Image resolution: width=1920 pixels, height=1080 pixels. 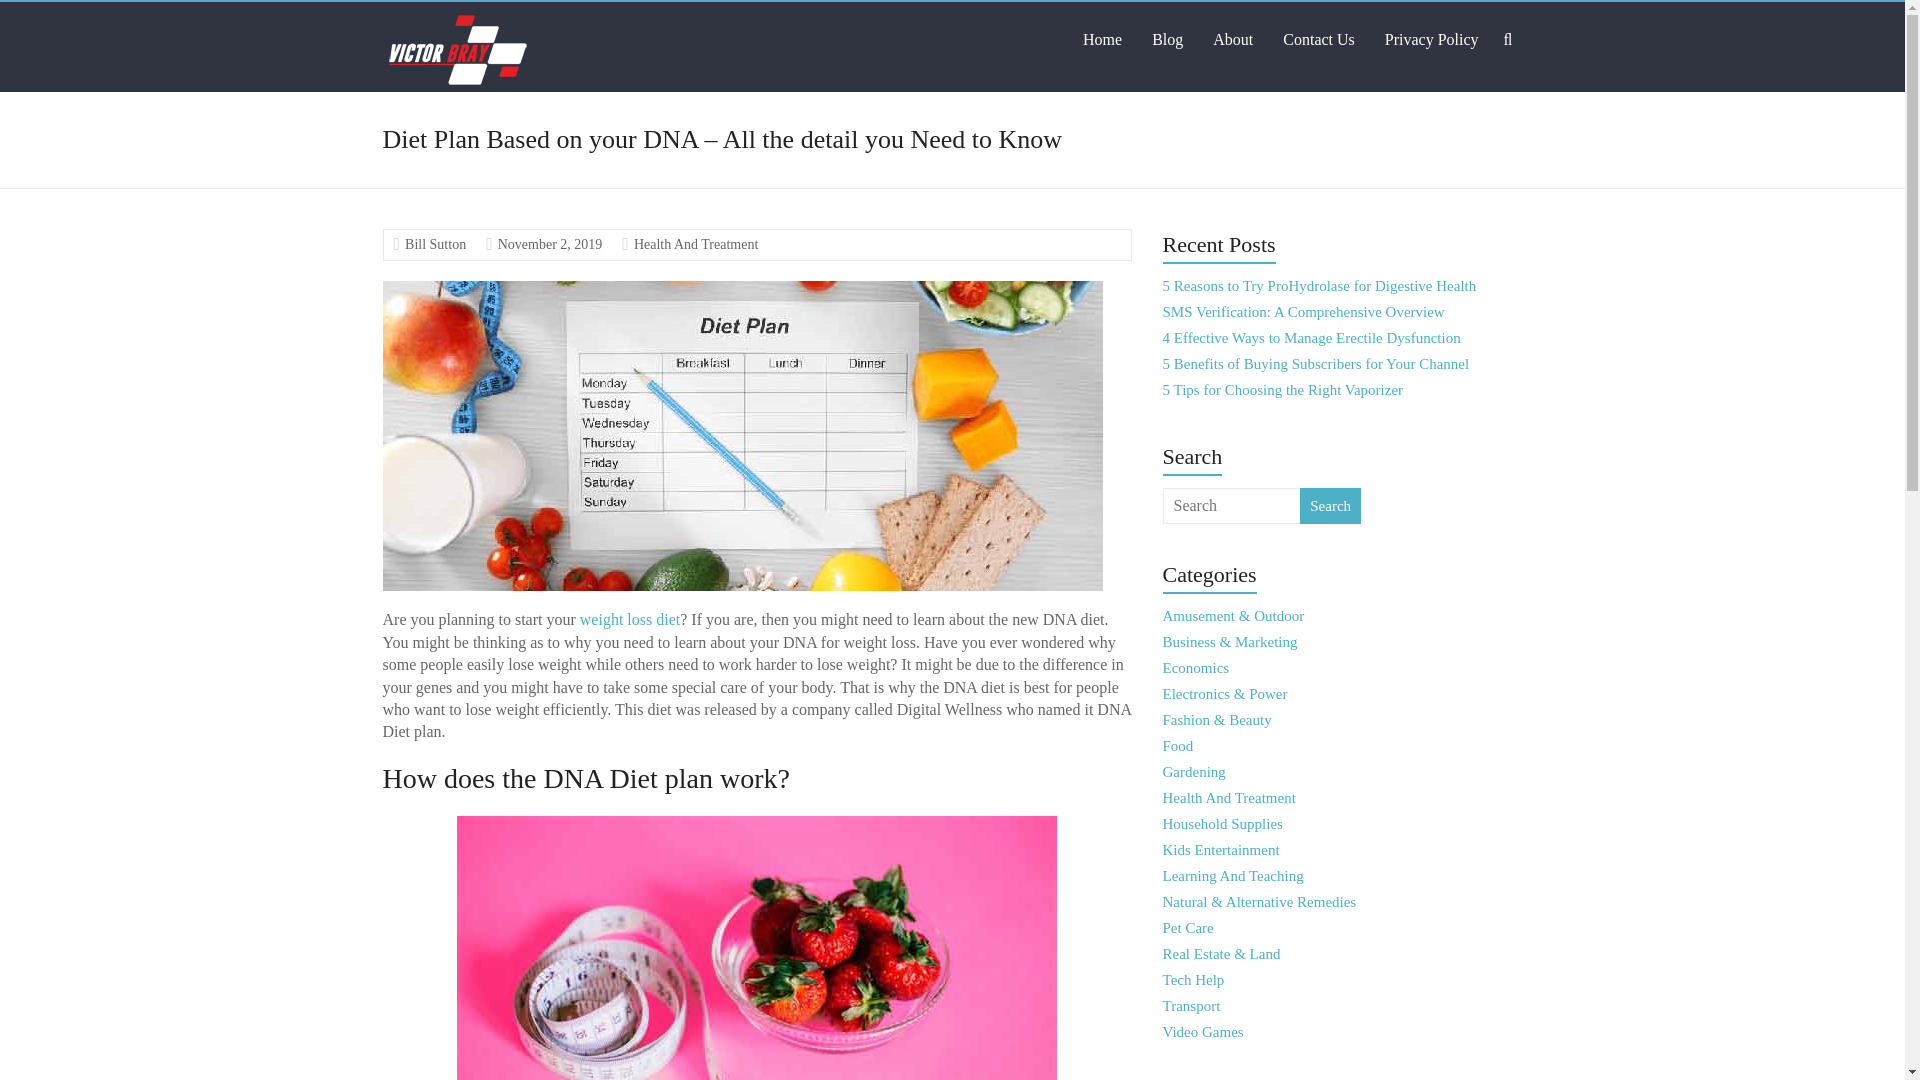 What do you see at coordinates (696, 244) in the screenshot?
I see `Health And Treatment` at bounding box center [696, 244].